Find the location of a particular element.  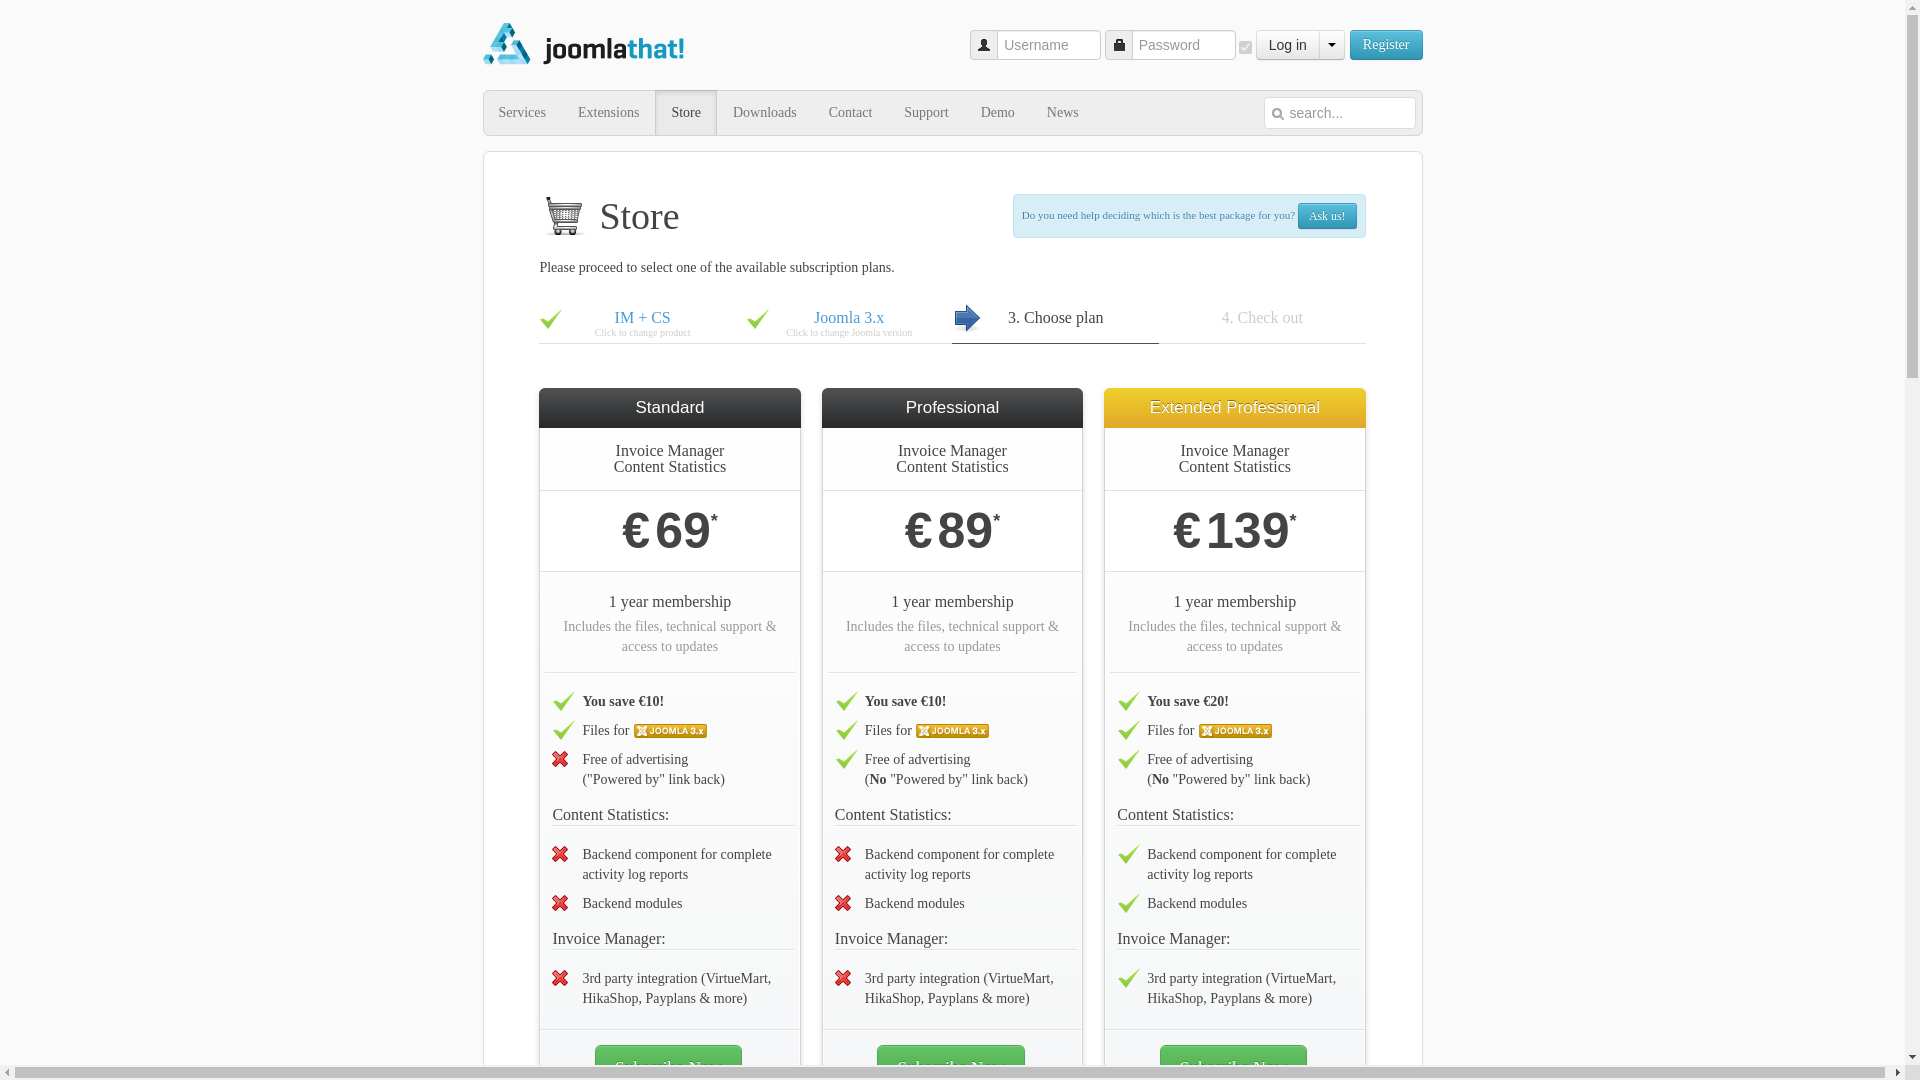

Ask us! is located at coordinates (1288, 45).